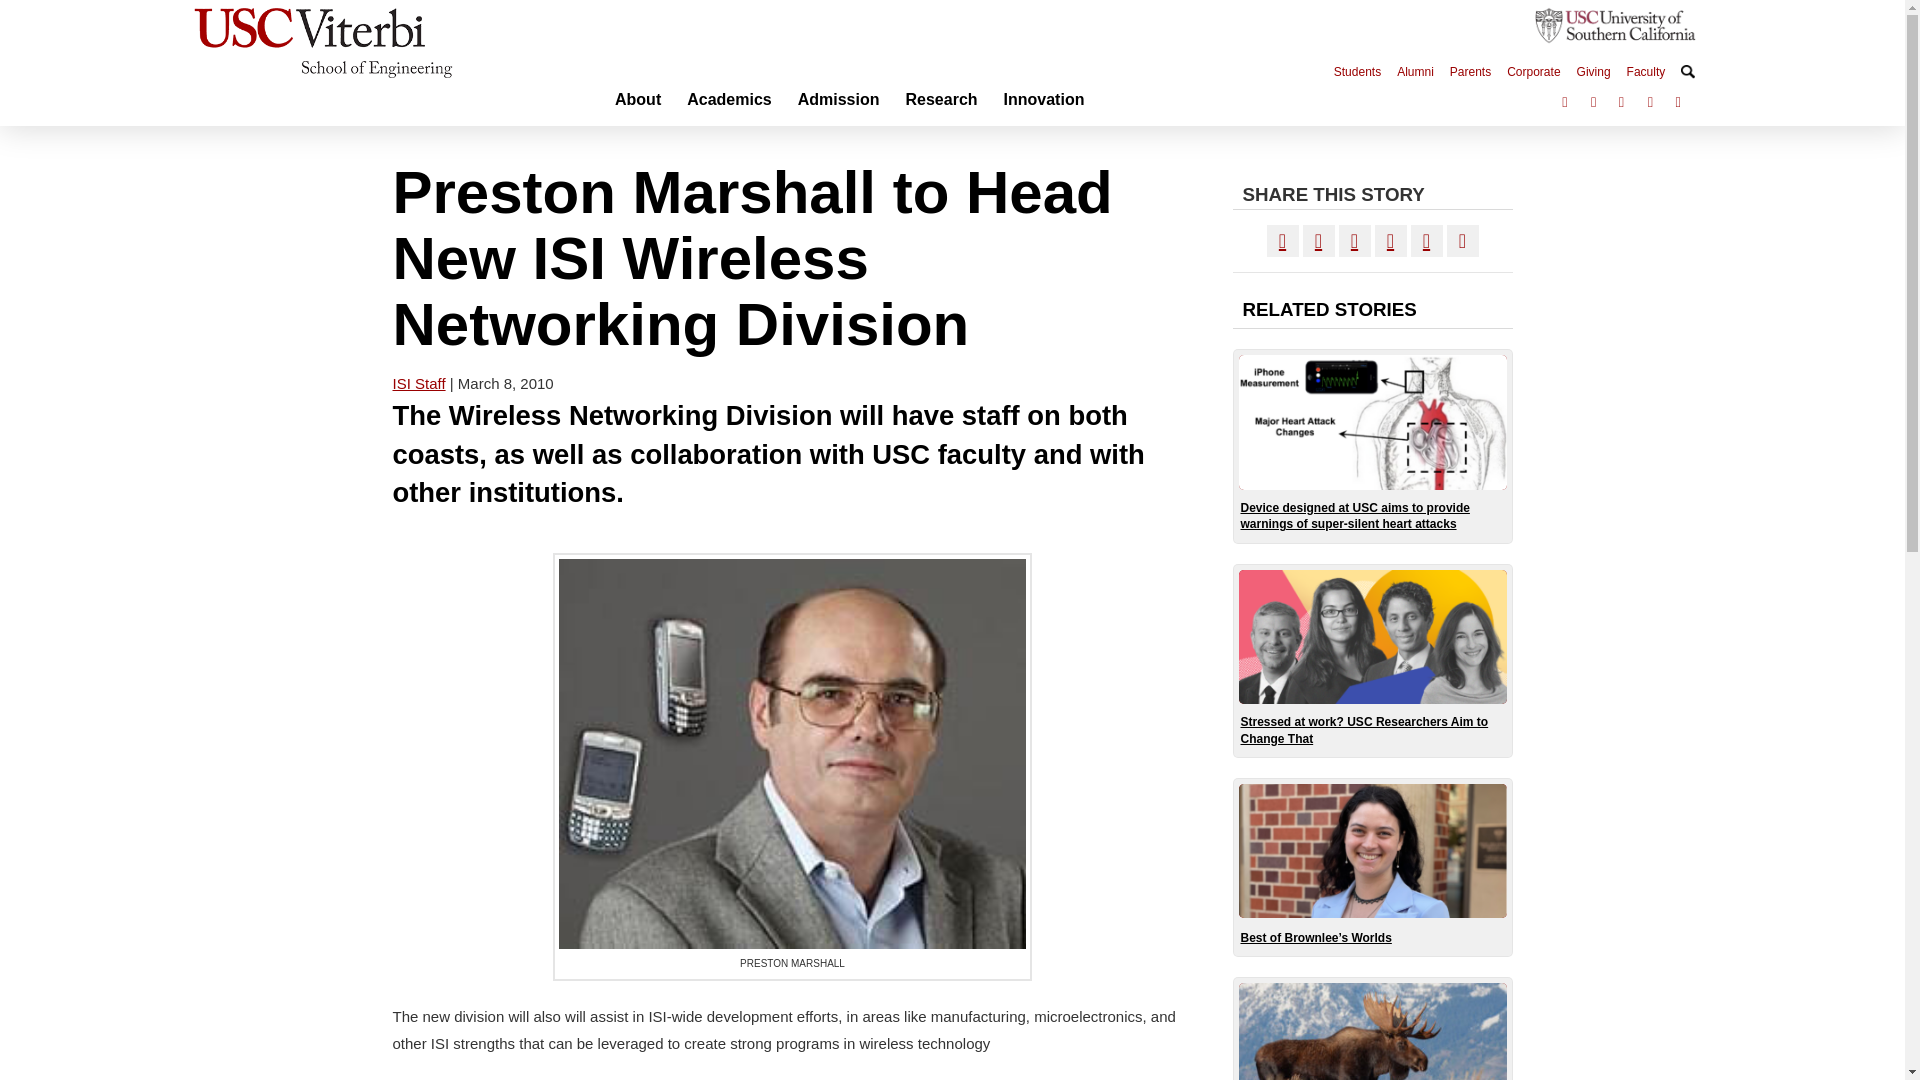 The width and height of the screenshot is (1920, 1080). I want to click on Share on X, so click(1318, 240).